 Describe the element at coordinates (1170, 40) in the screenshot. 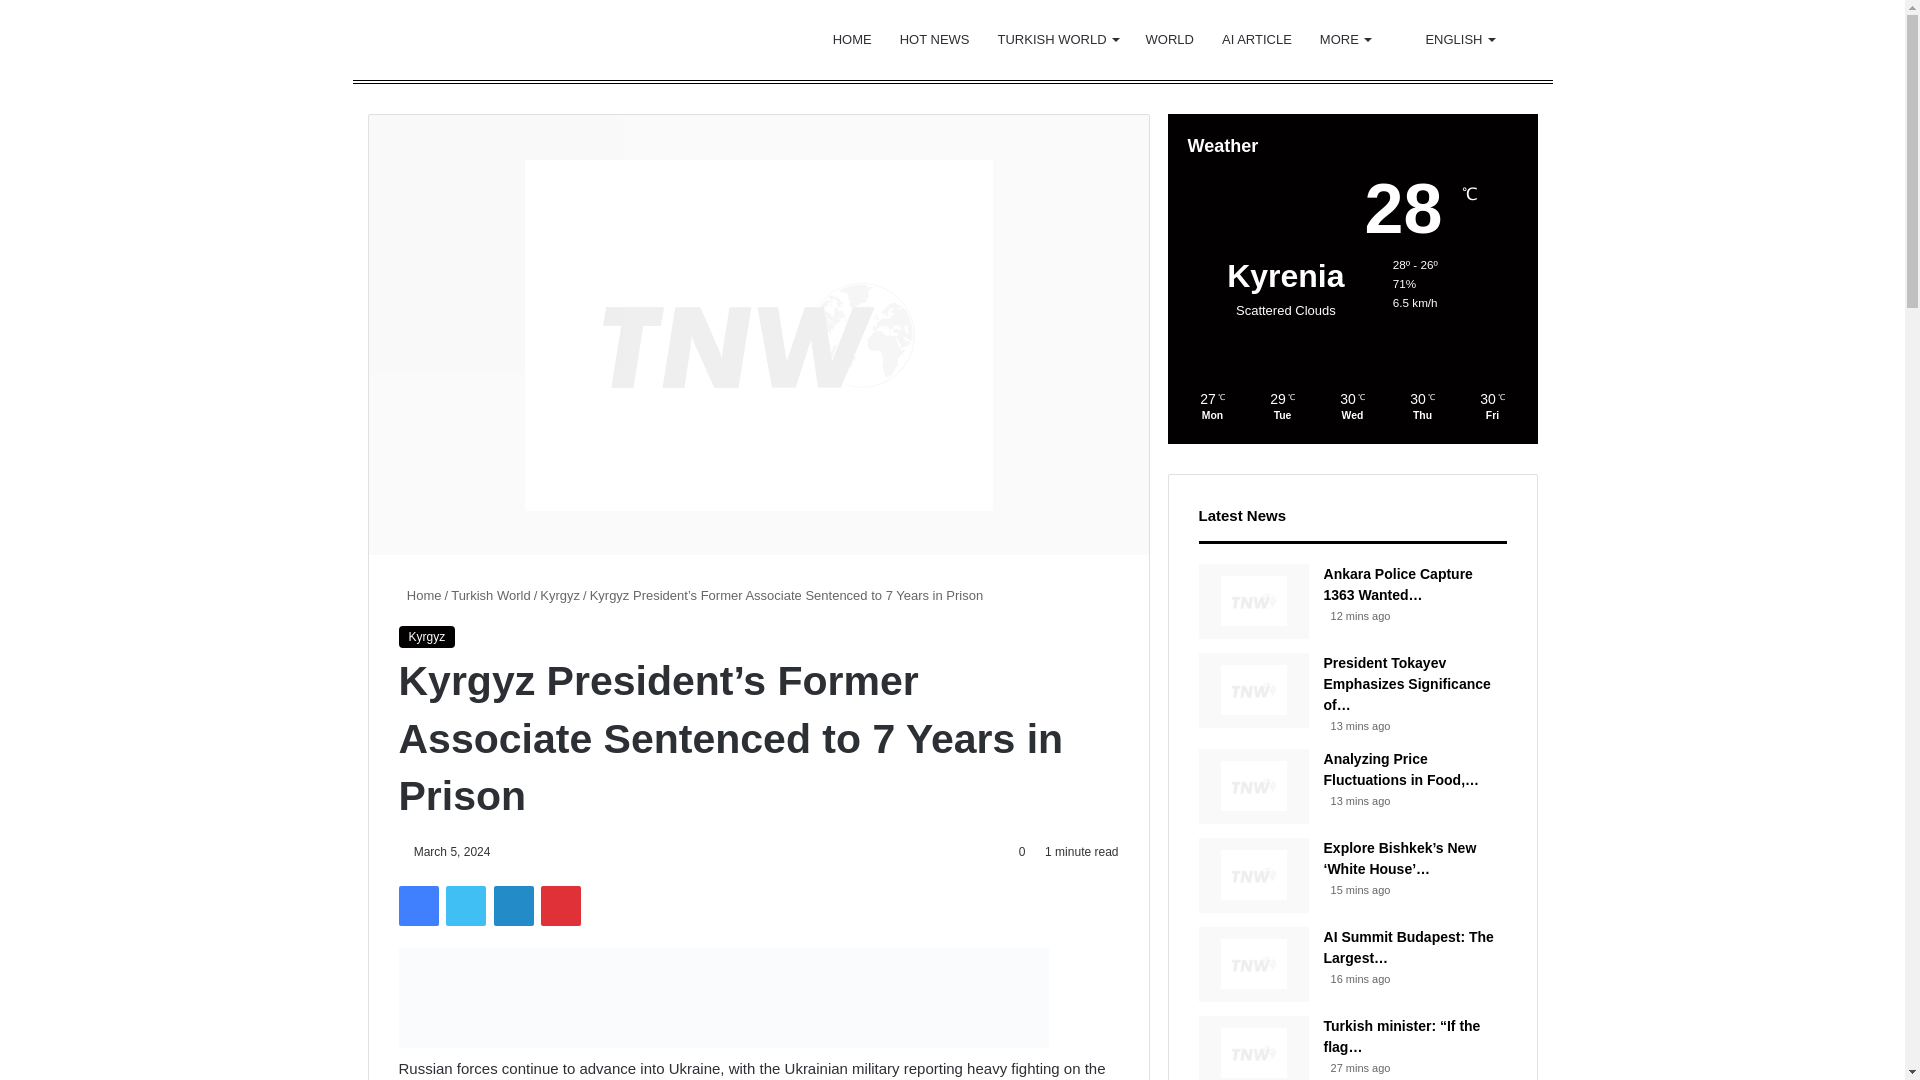

I see `WORLD` at that location.